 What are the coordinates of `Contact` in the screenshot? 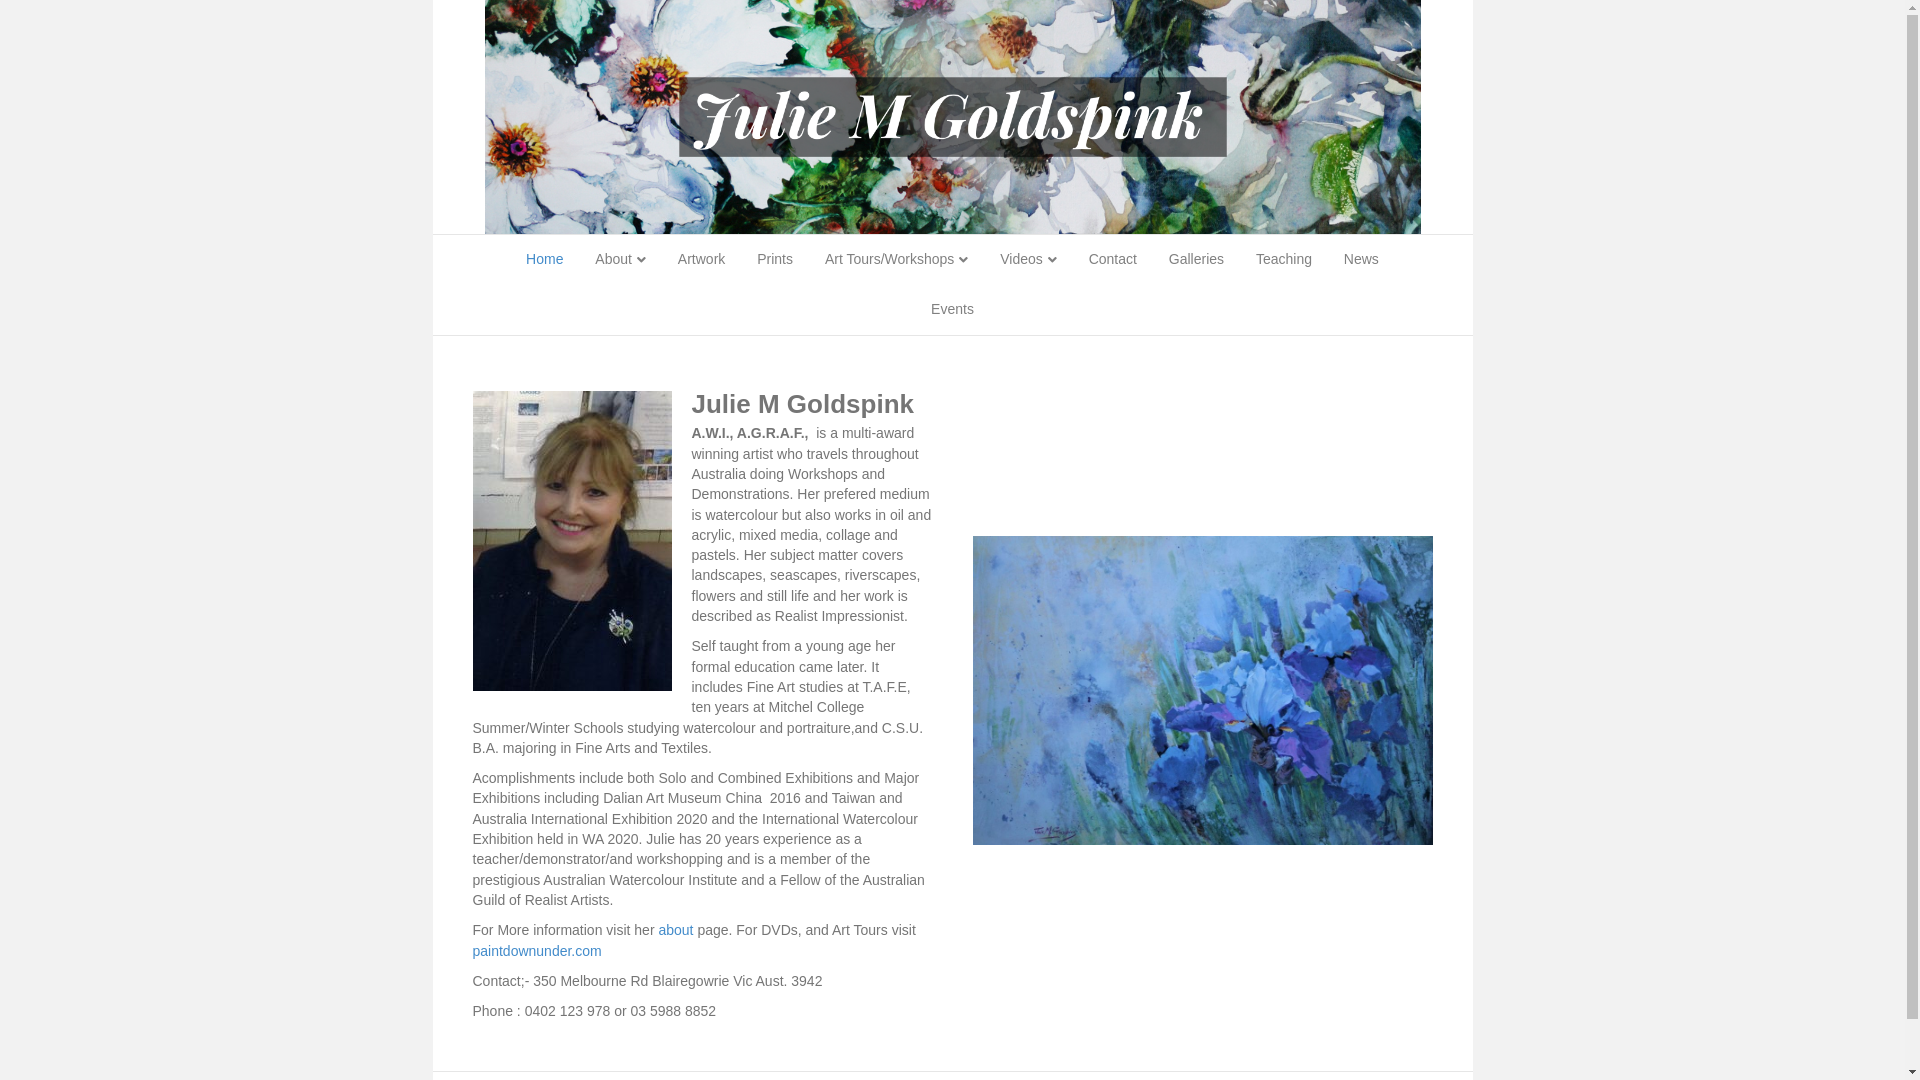 It's located at (1113, 260).